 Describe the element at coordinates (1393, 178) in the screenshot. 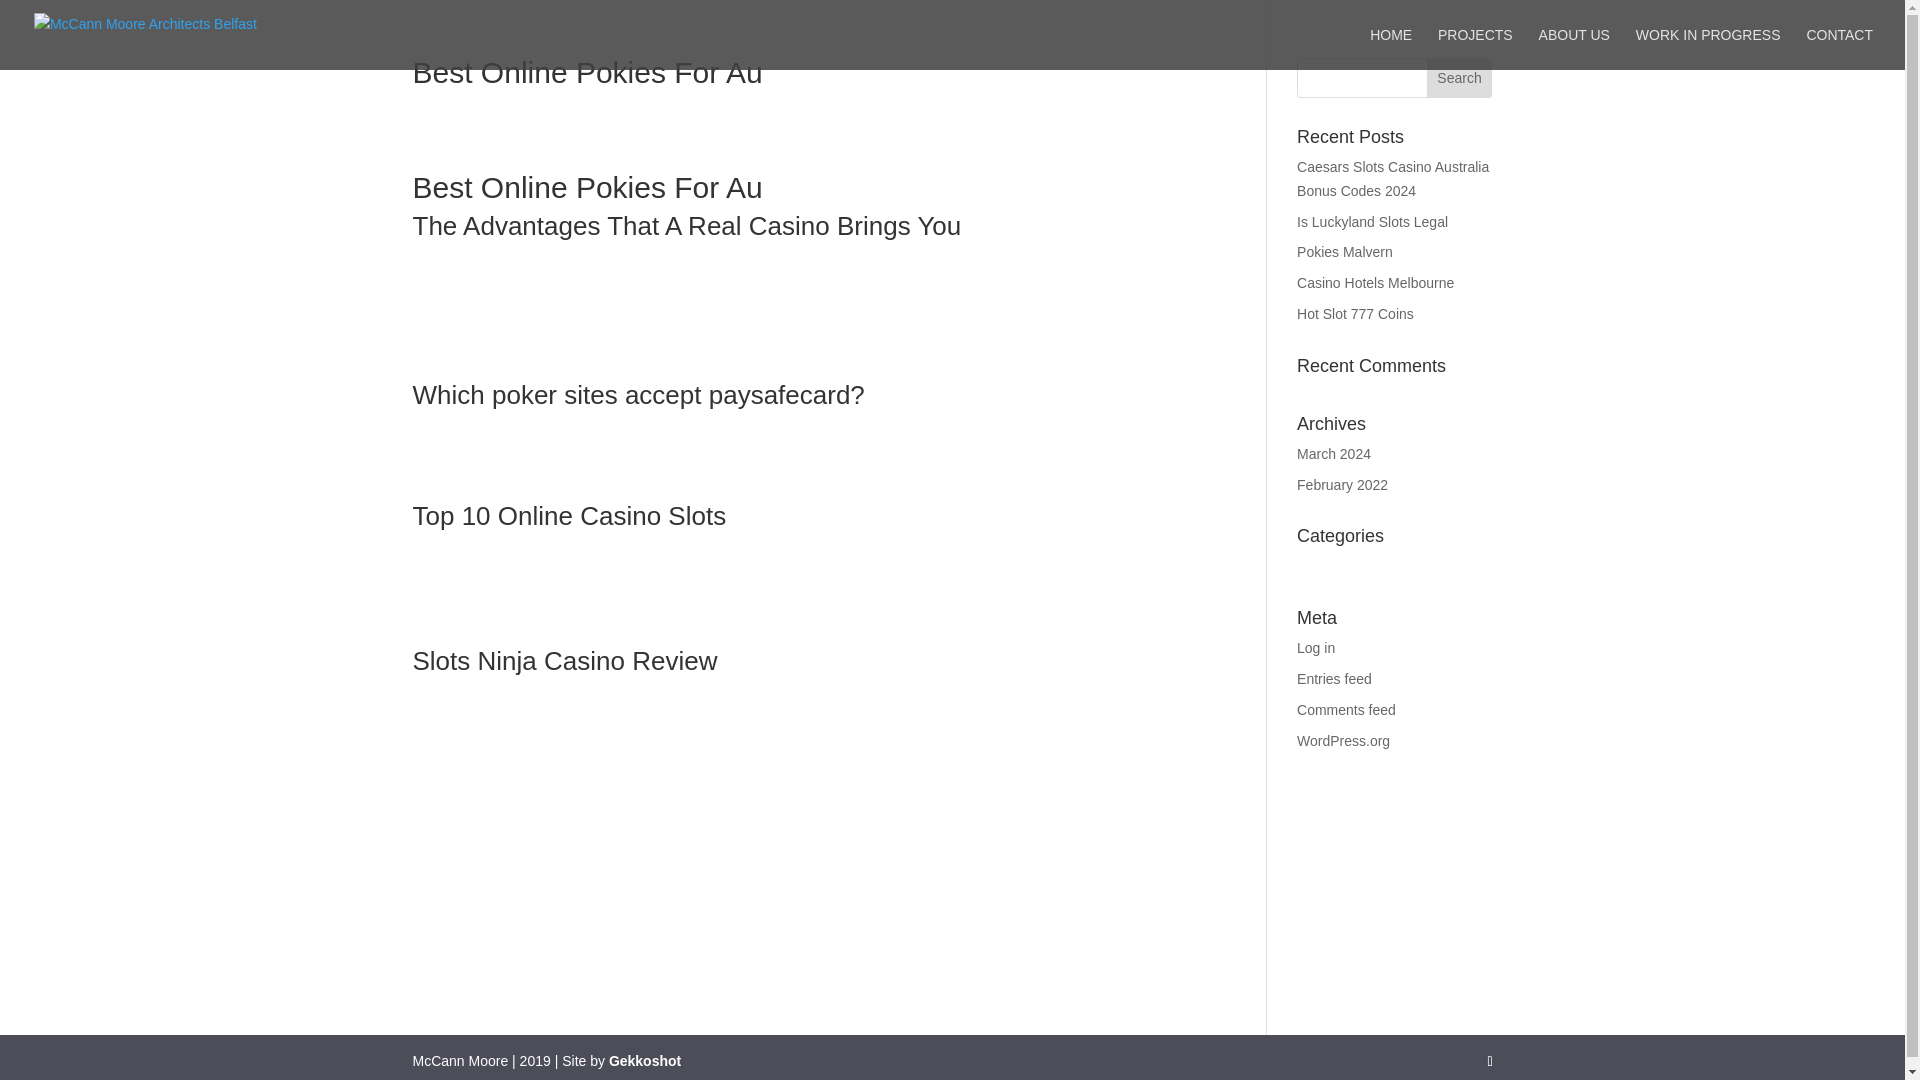

I see `Caesars Slots Casino Australia Bonus Codes 2024` at that location.